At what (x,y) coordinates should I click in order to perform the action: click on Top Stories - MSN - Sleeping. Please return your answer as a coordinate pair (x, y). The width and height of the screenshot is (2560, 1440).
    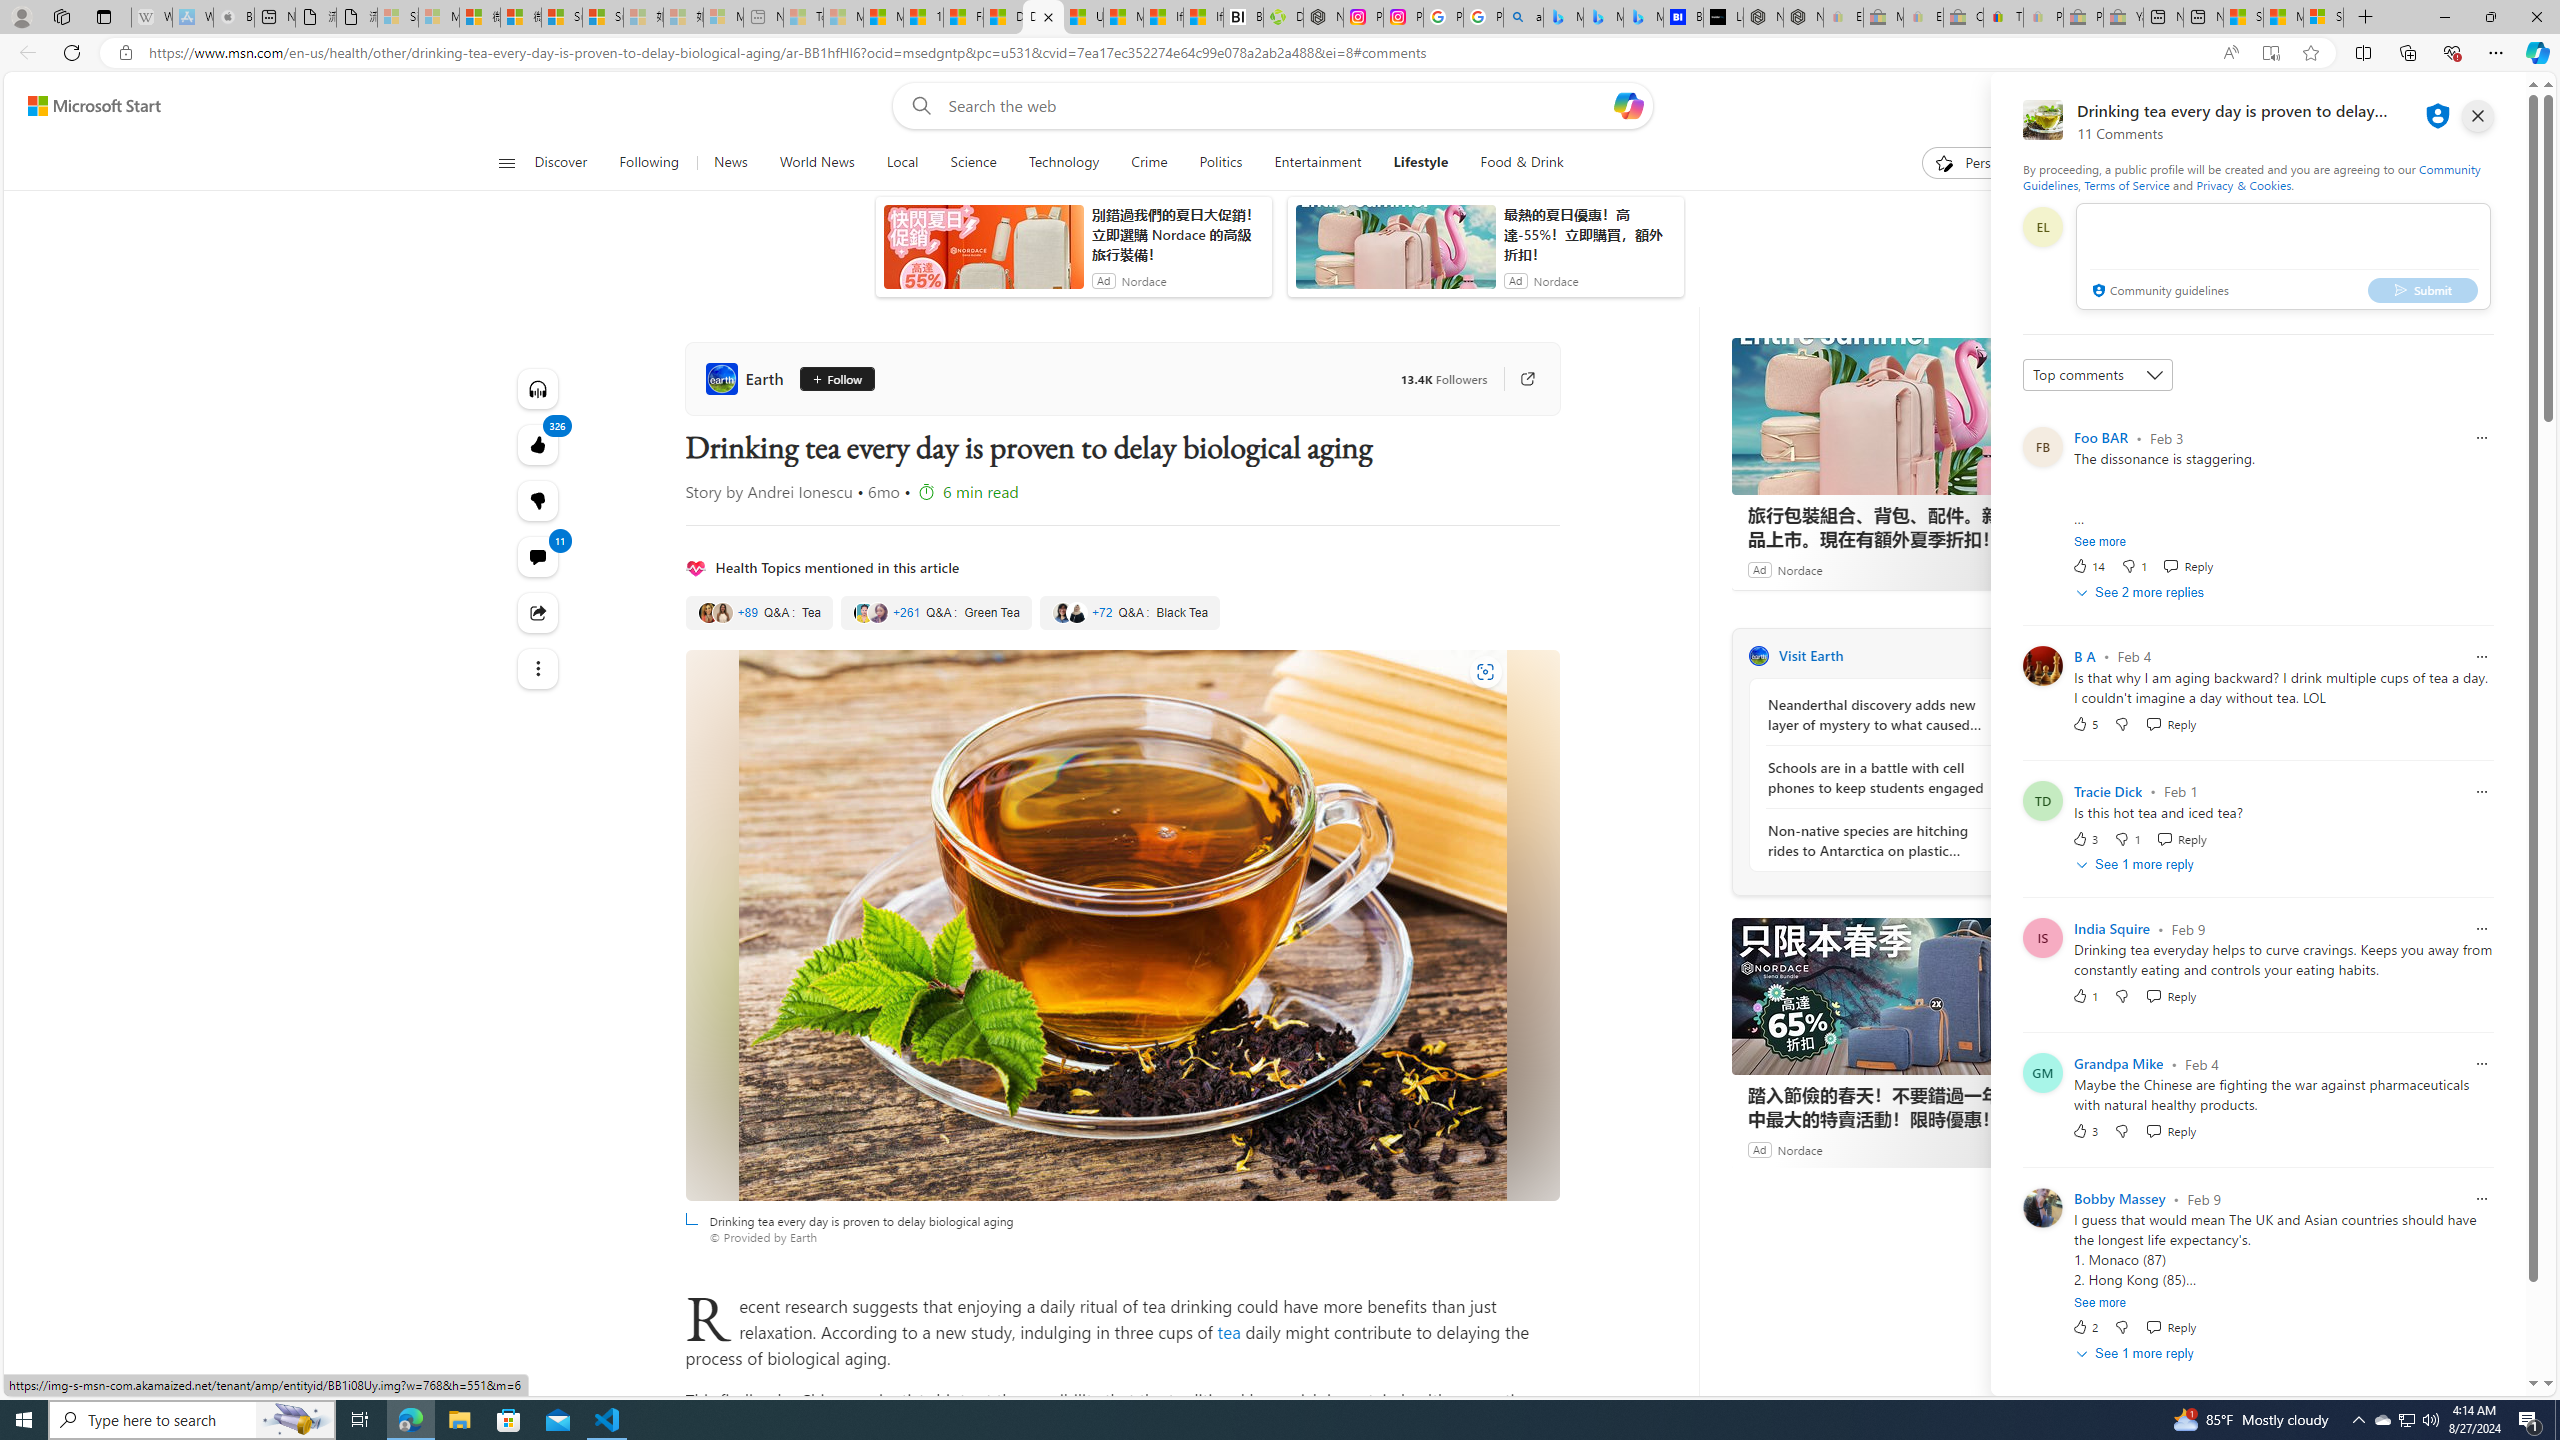
    Looking at the image, I should click on (804, 17).